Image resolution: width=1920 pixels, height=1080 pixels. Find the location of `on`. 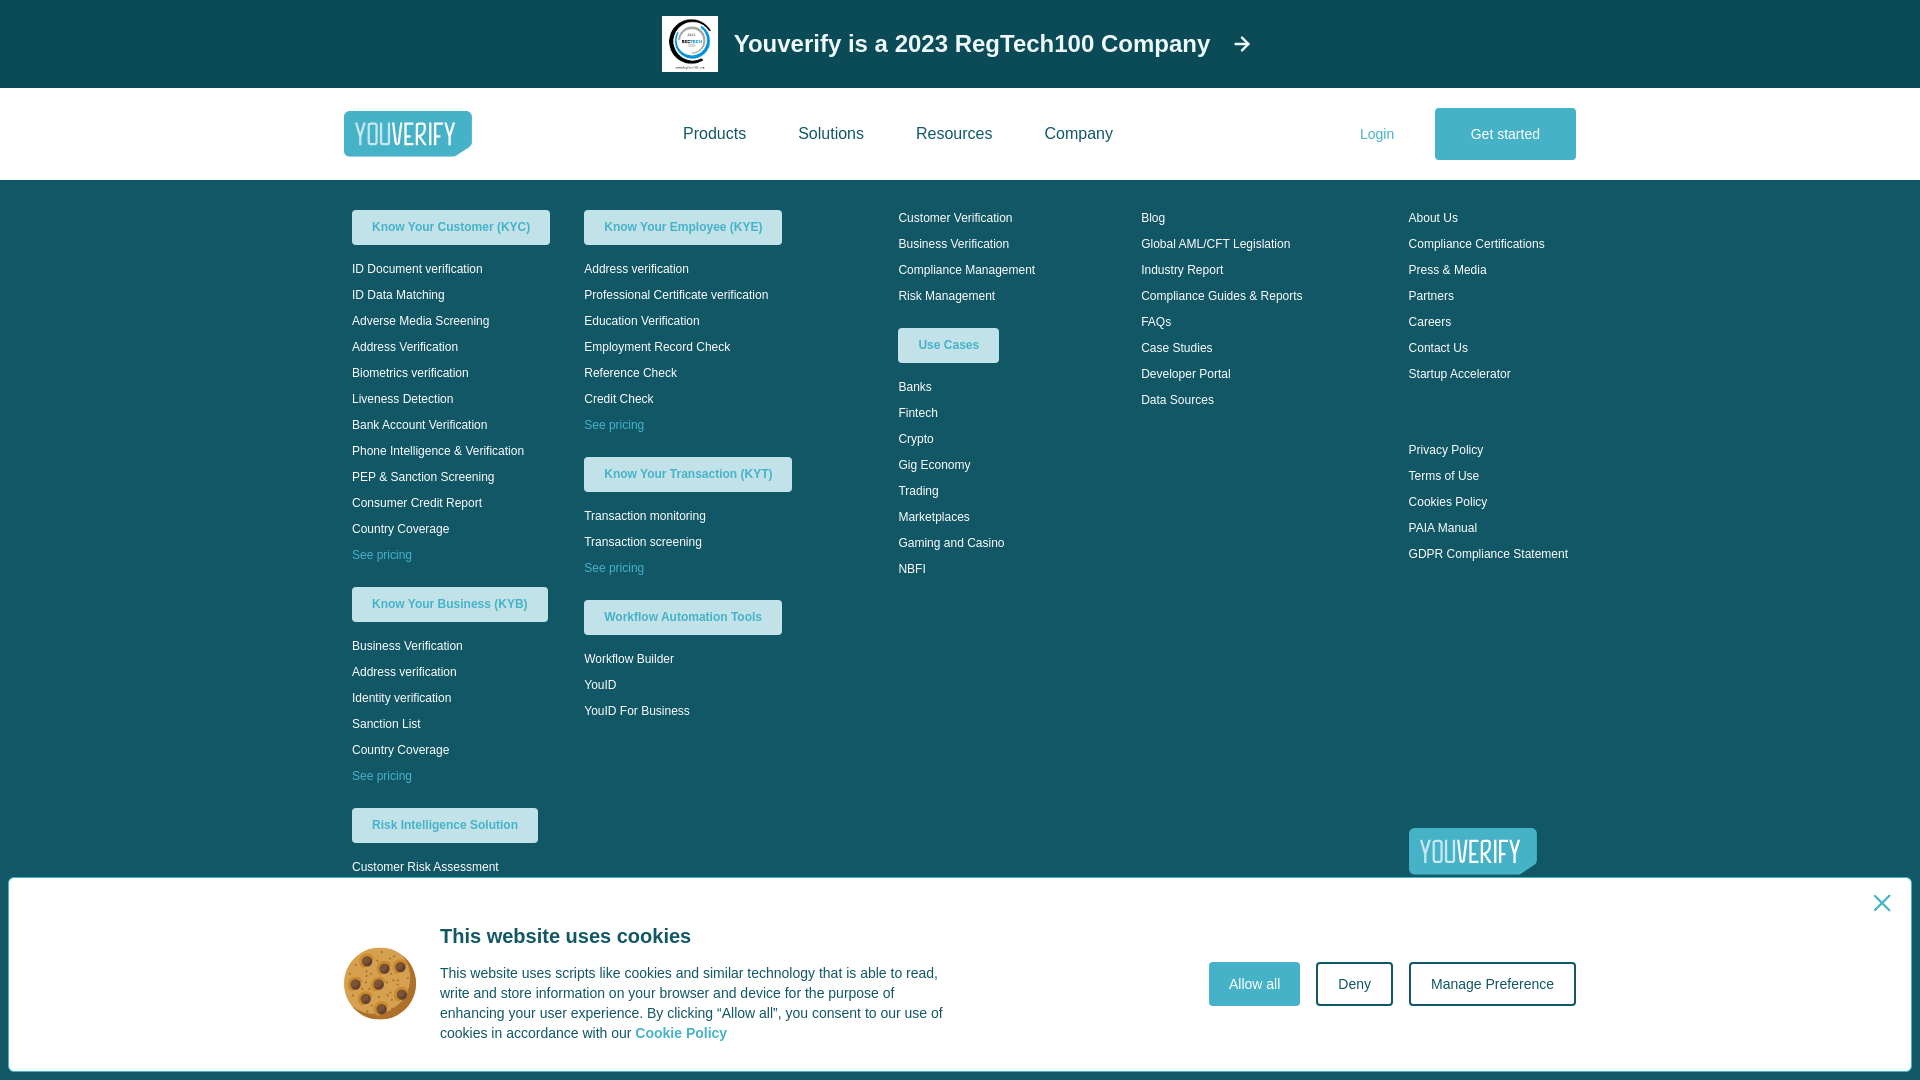

on is located at coordinates (966, 8).